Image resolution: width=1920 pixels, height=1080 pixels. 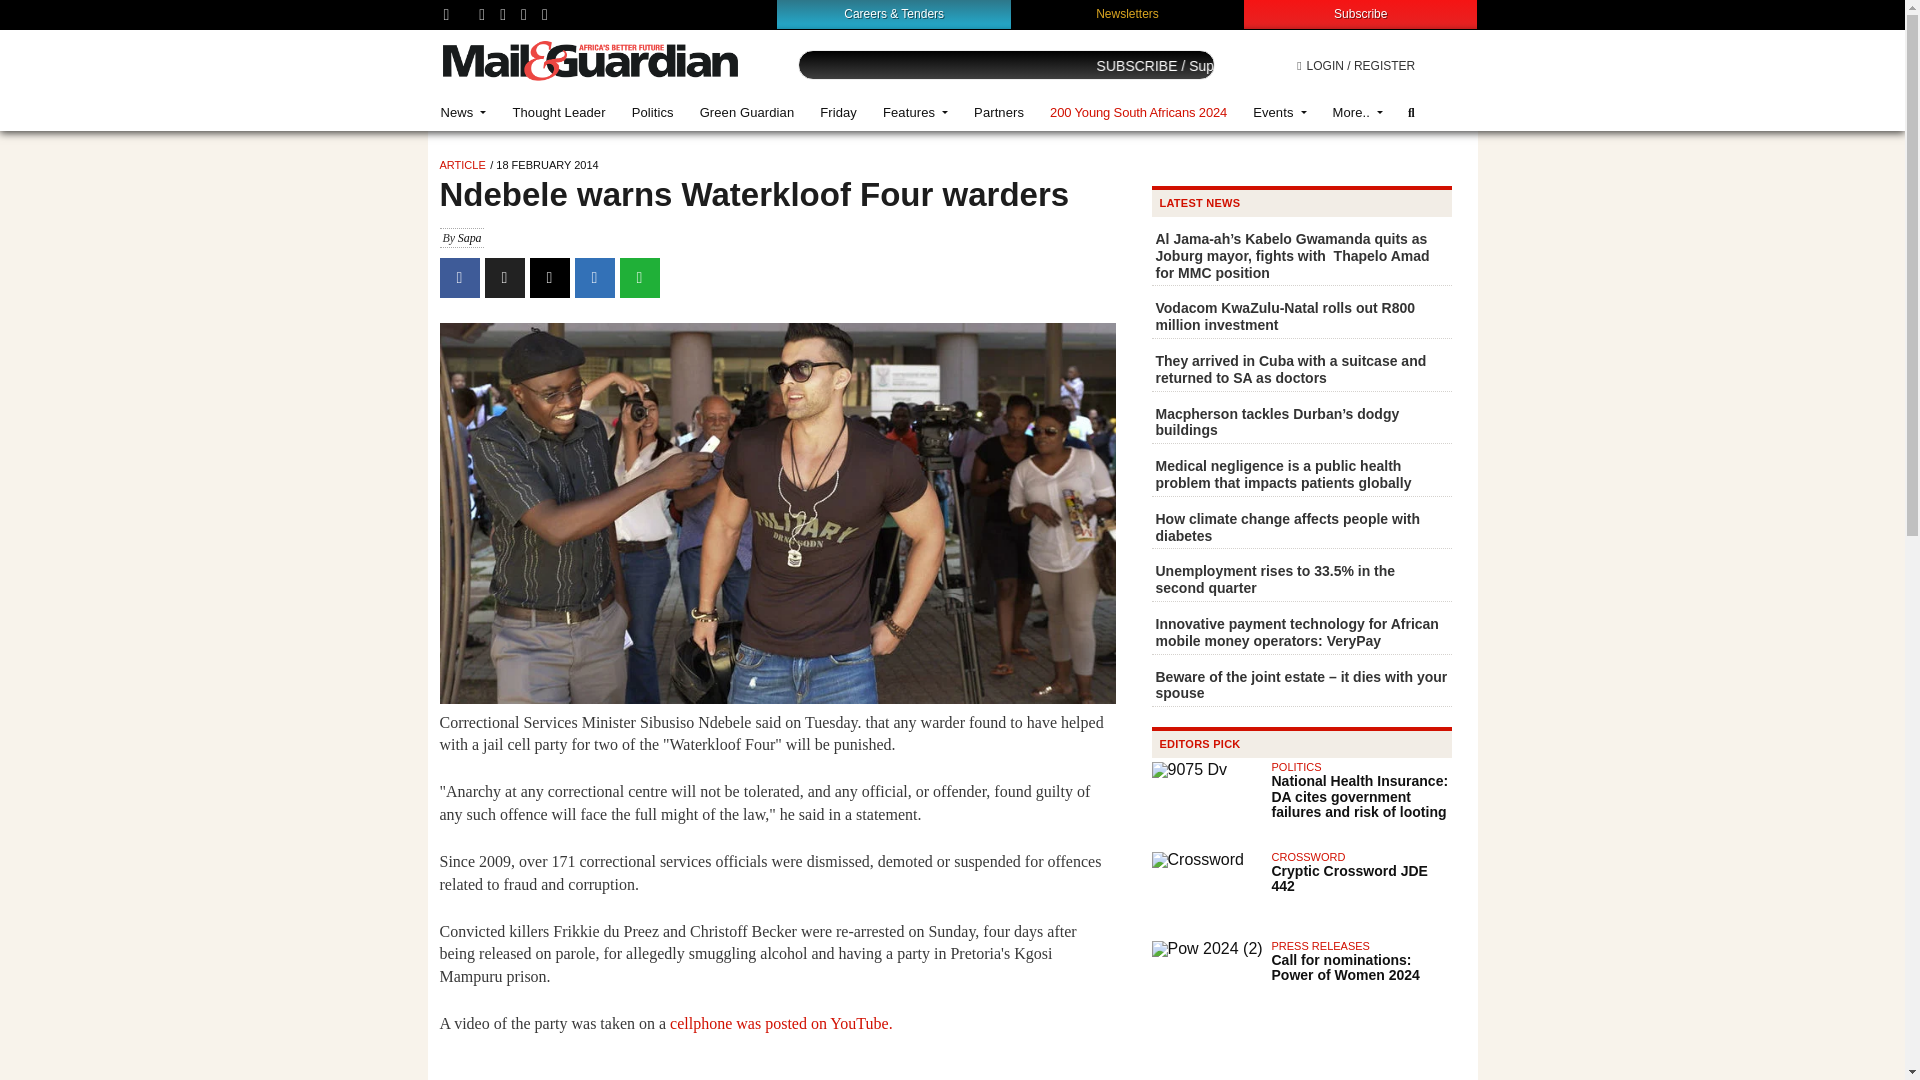 I want to click on Friday, so click(x=838, y=112).